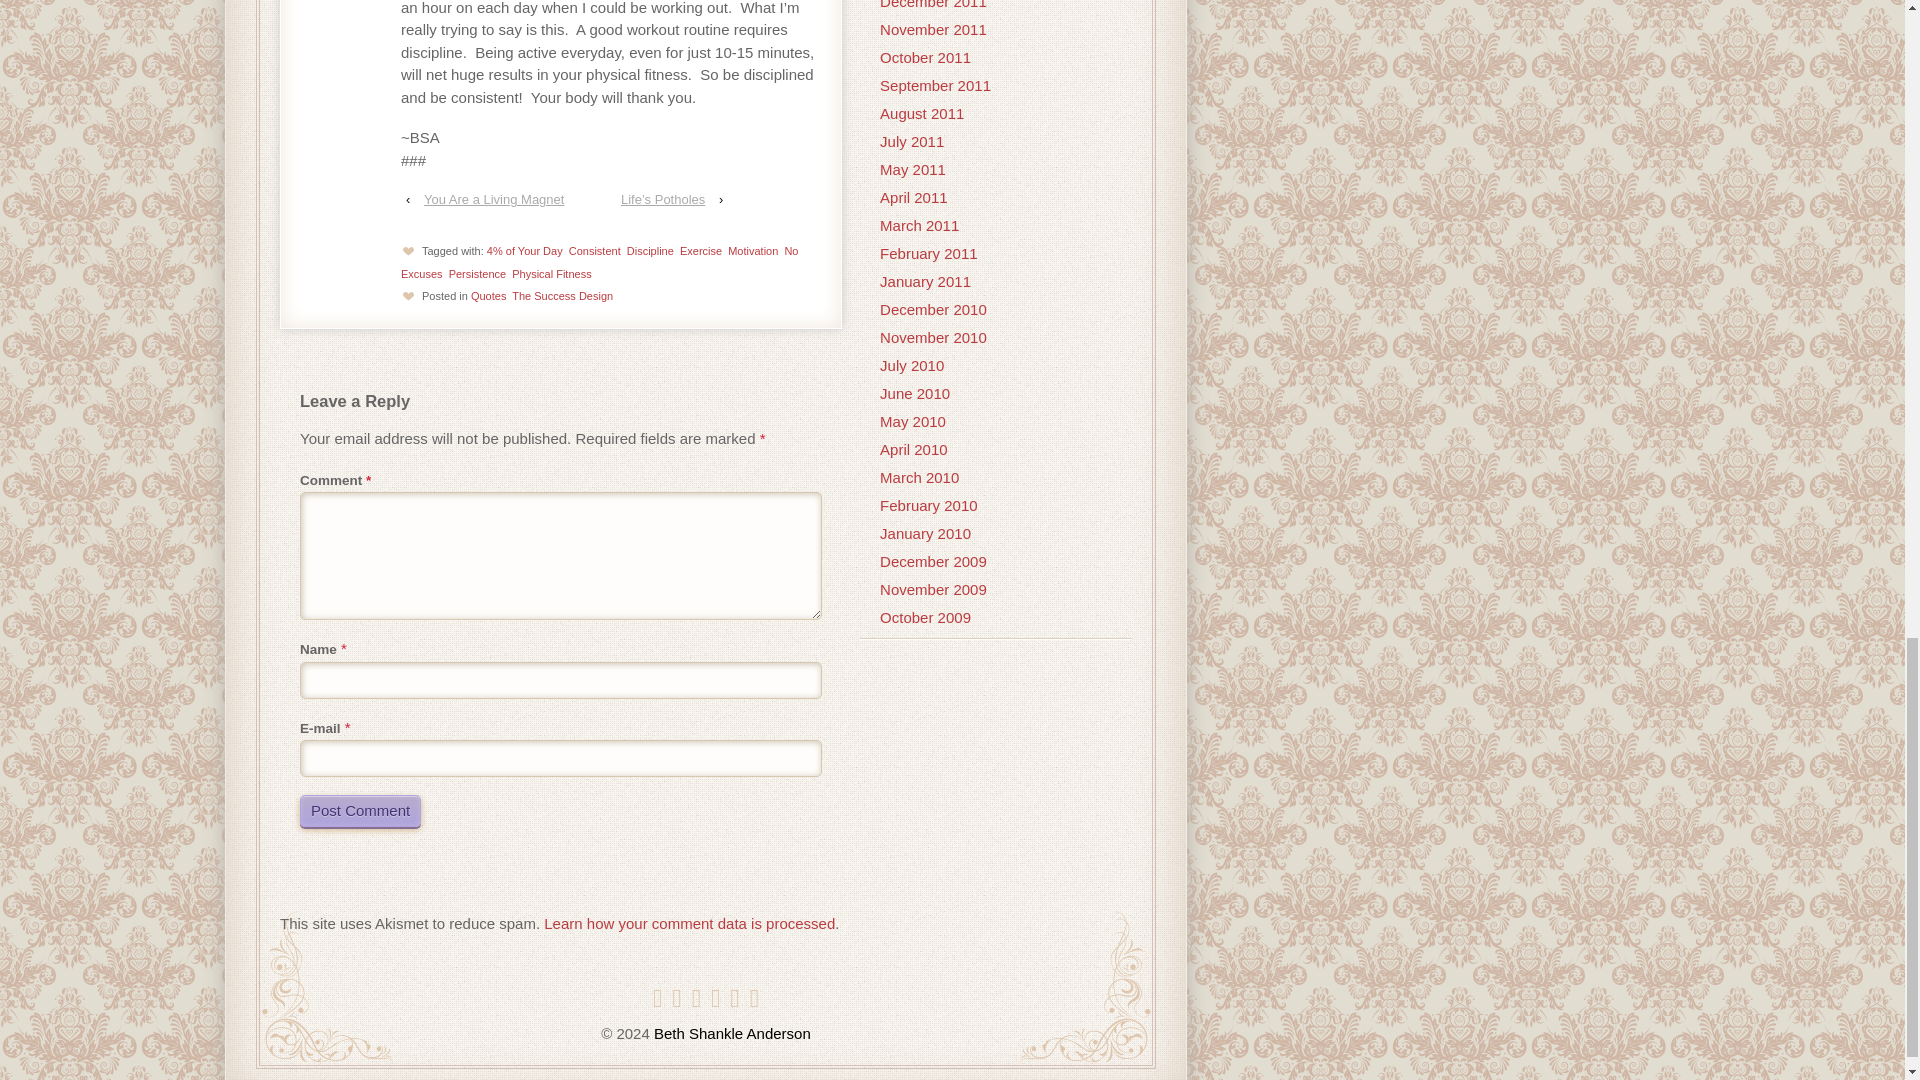 The width and height of the screenshot is (1920, 1080). Describe the element at coordinates (594, 251) in the screenshot. I see `Consistent` at that location.